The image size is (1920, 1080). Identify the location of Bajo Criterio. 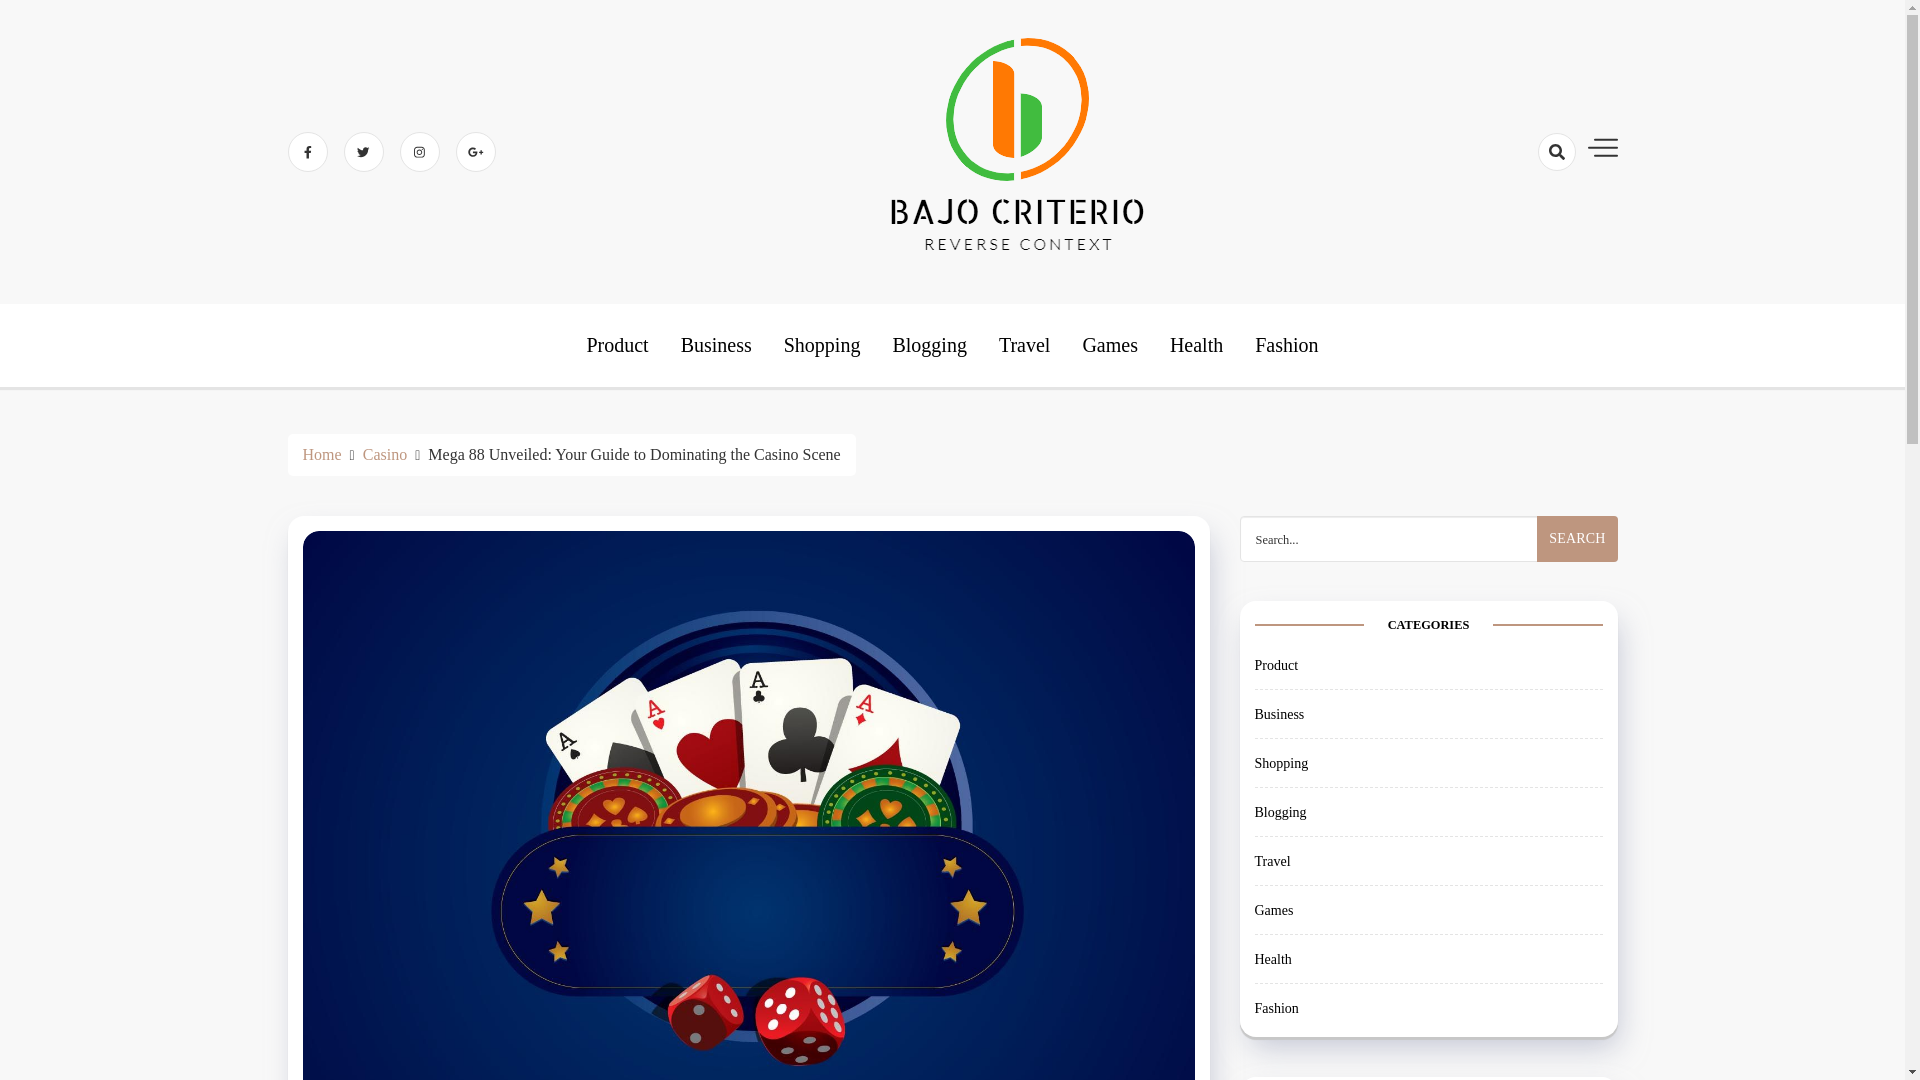
(1032, 328).